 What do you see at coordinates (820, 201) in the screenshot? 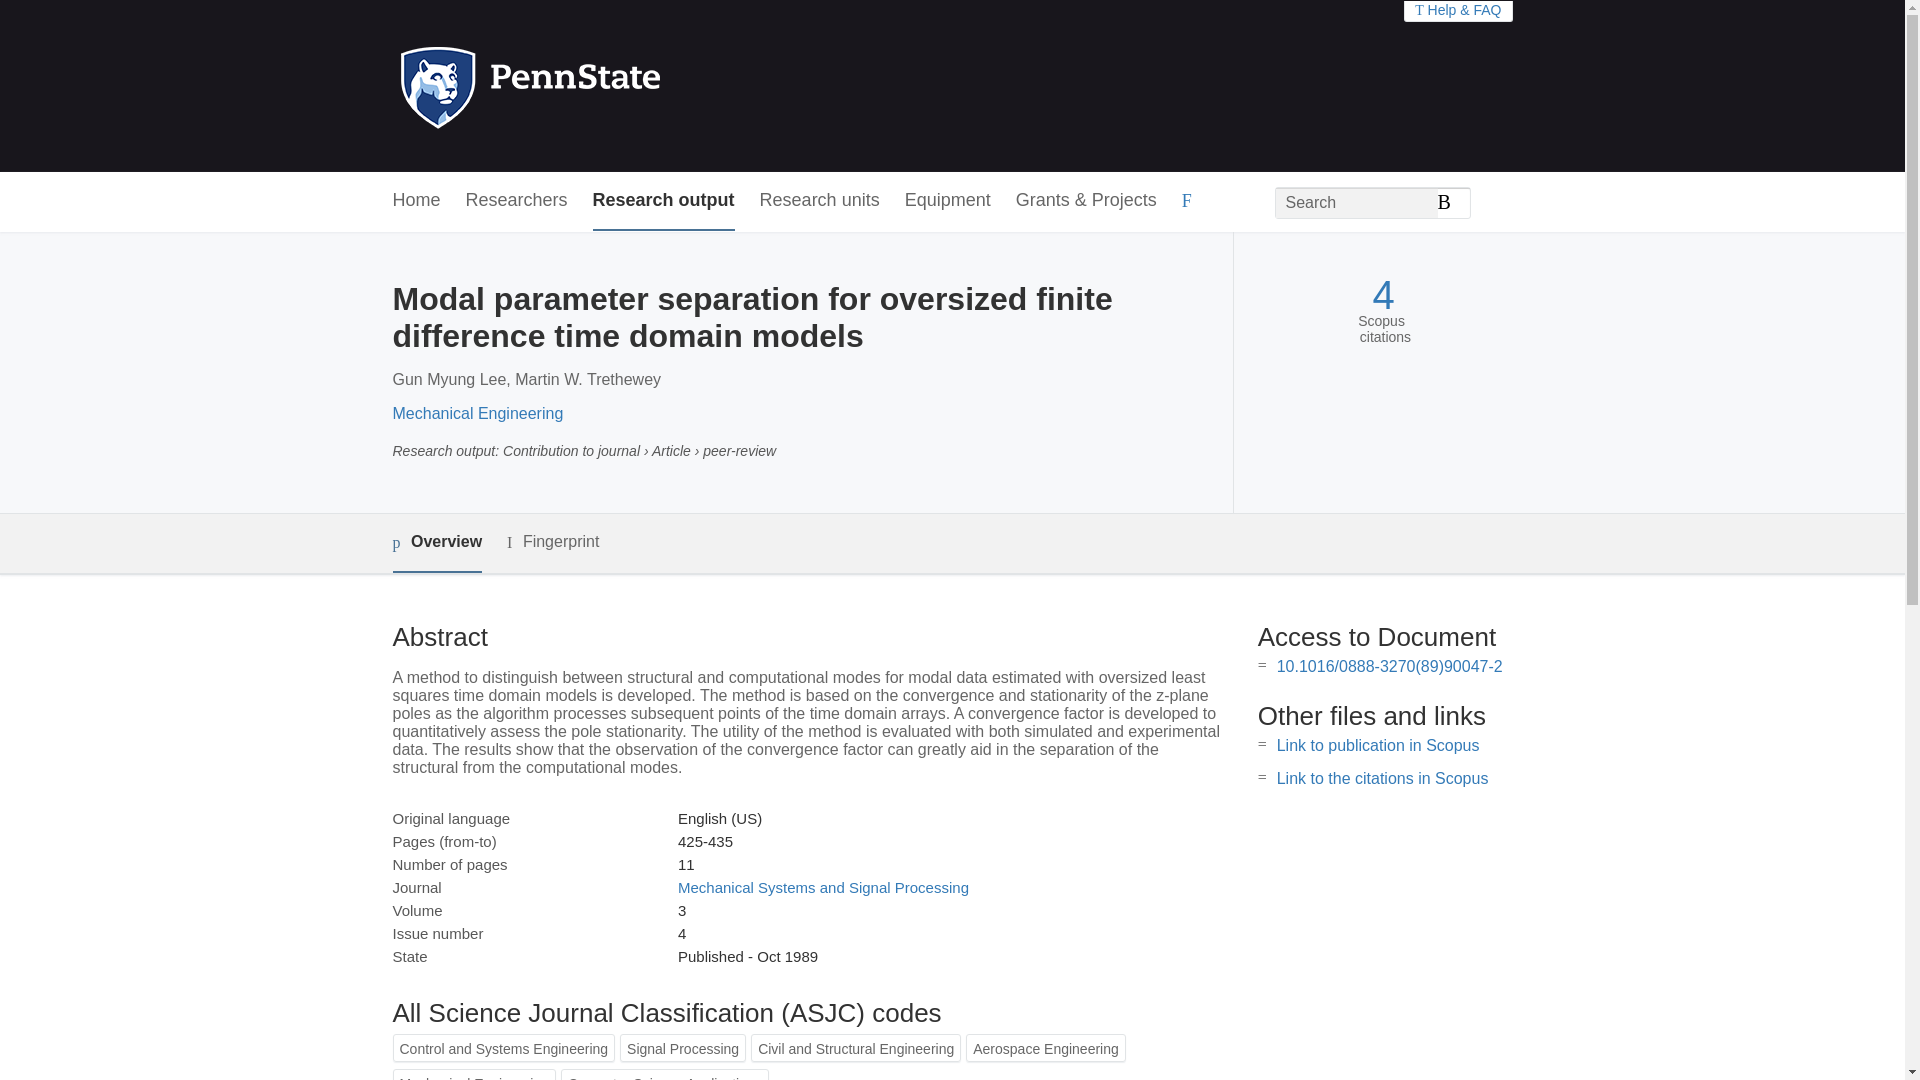
I see `Research units` at bounding box center [820, 201].